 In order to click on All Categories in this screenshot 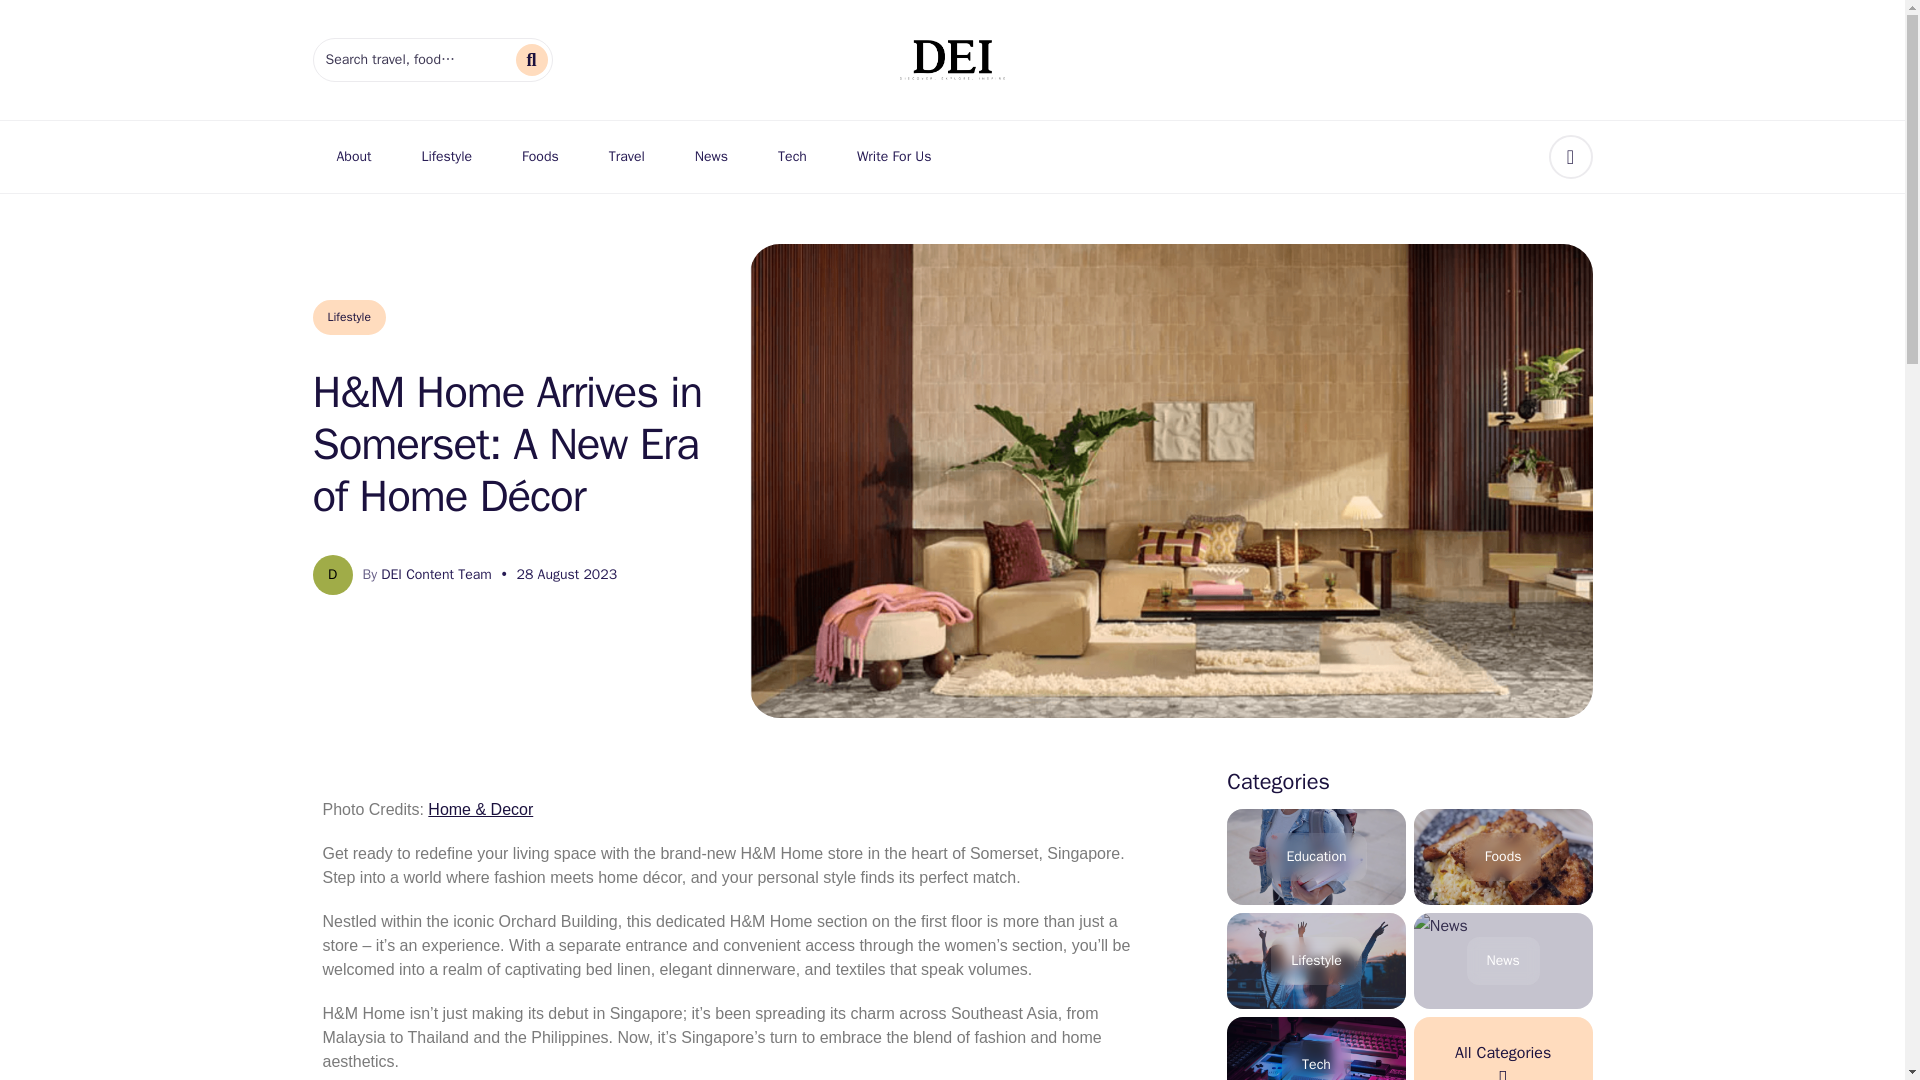, I will do `click(1503, 1048)`.